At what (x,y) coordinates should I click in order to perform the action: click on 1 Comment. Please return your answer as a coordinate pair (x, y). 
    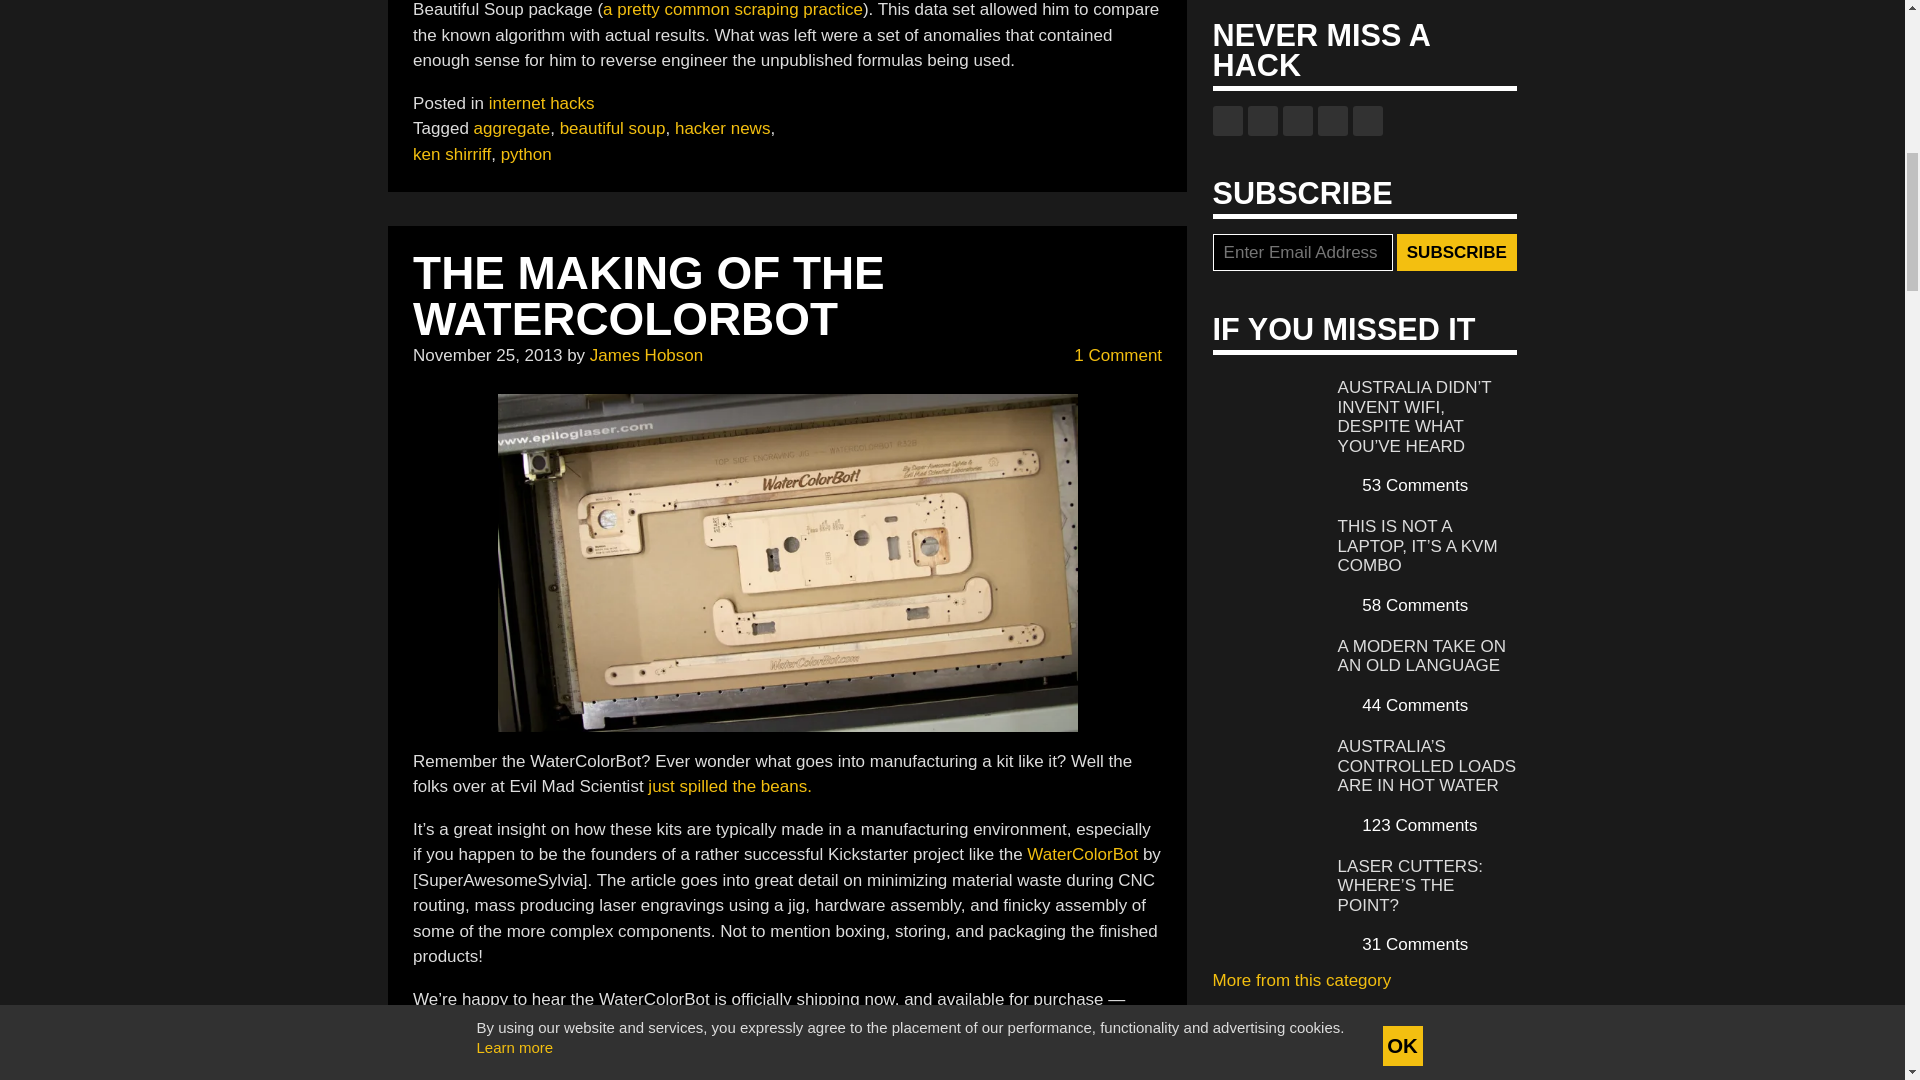
    Looking at the image, I should click on (1106, 356).